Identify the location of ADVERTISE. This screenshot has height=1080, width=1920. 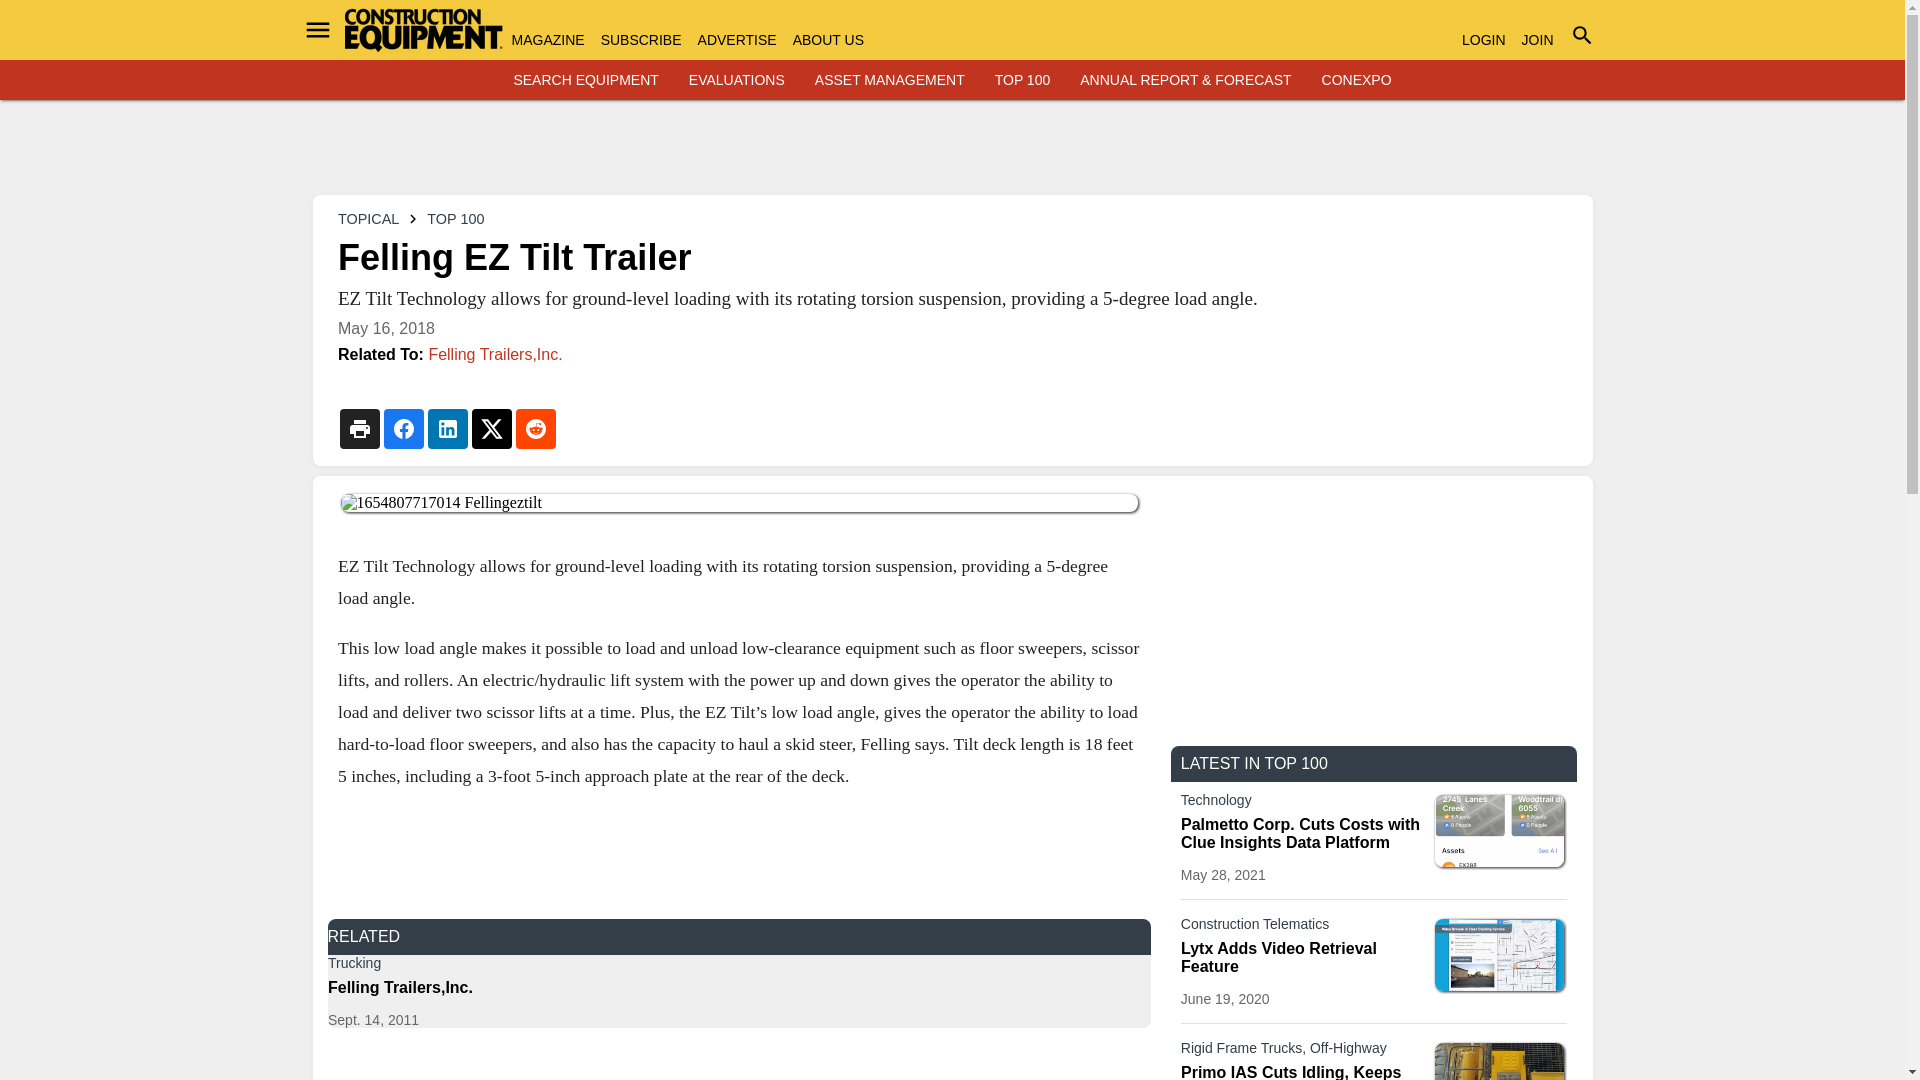
(738, 40).